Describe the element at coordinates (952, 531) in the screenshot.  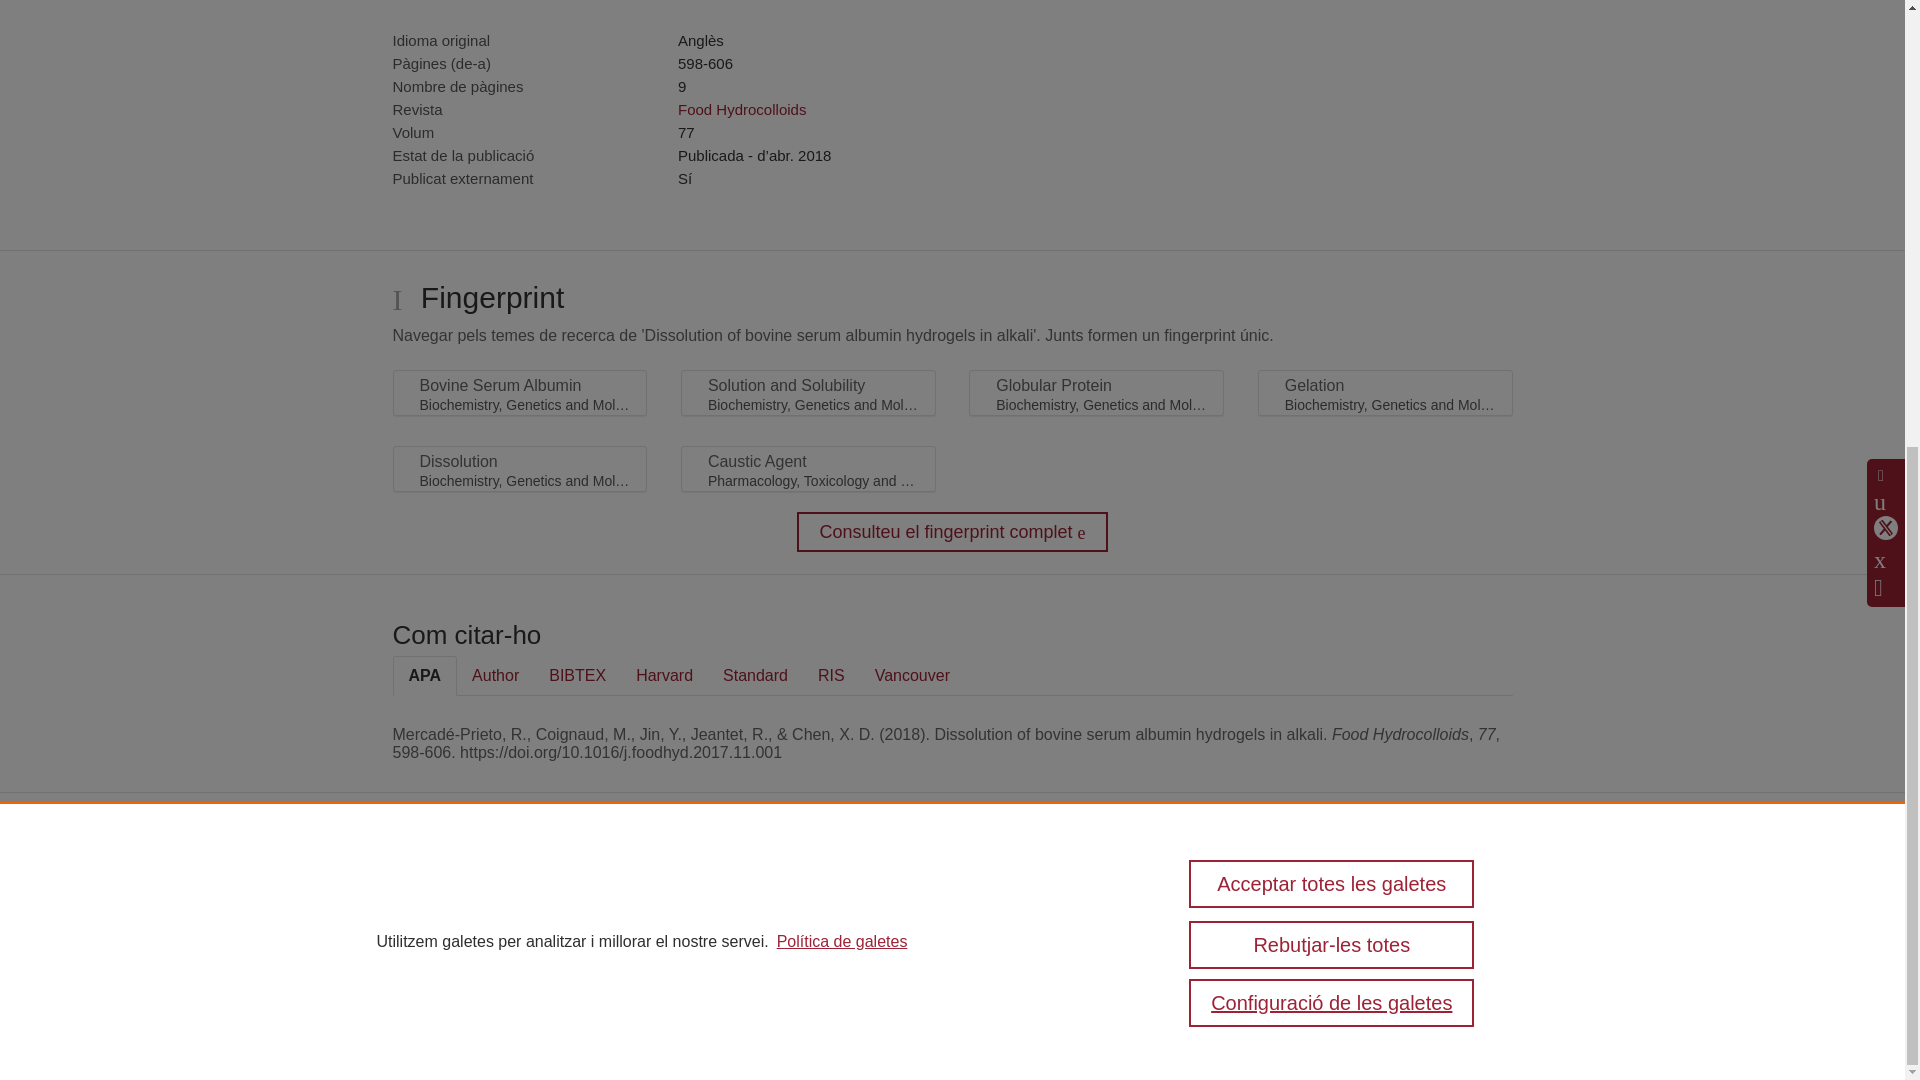
I see `Consulteu el fingerprint complet` at that location.